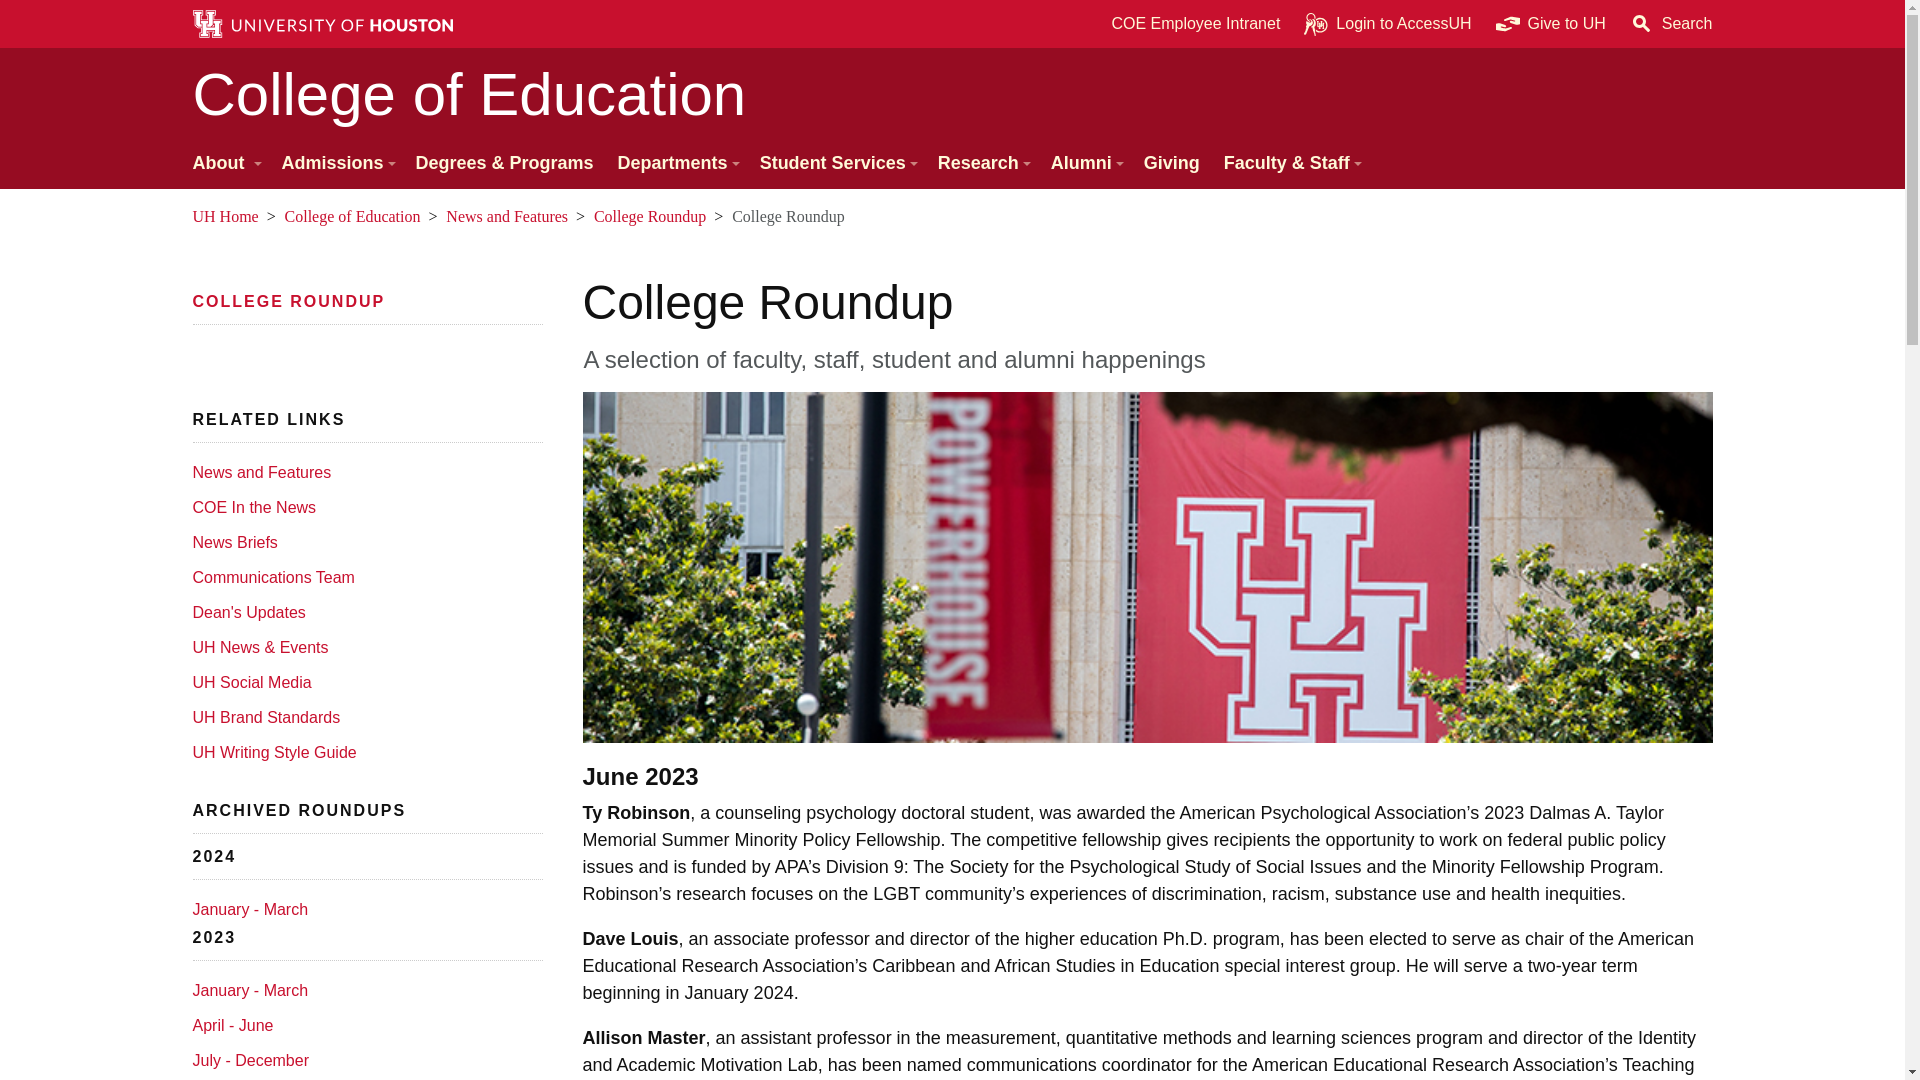 The height and width of the screenshot is (1080, 1920). I want to click on News and Features, so click(362, 472).